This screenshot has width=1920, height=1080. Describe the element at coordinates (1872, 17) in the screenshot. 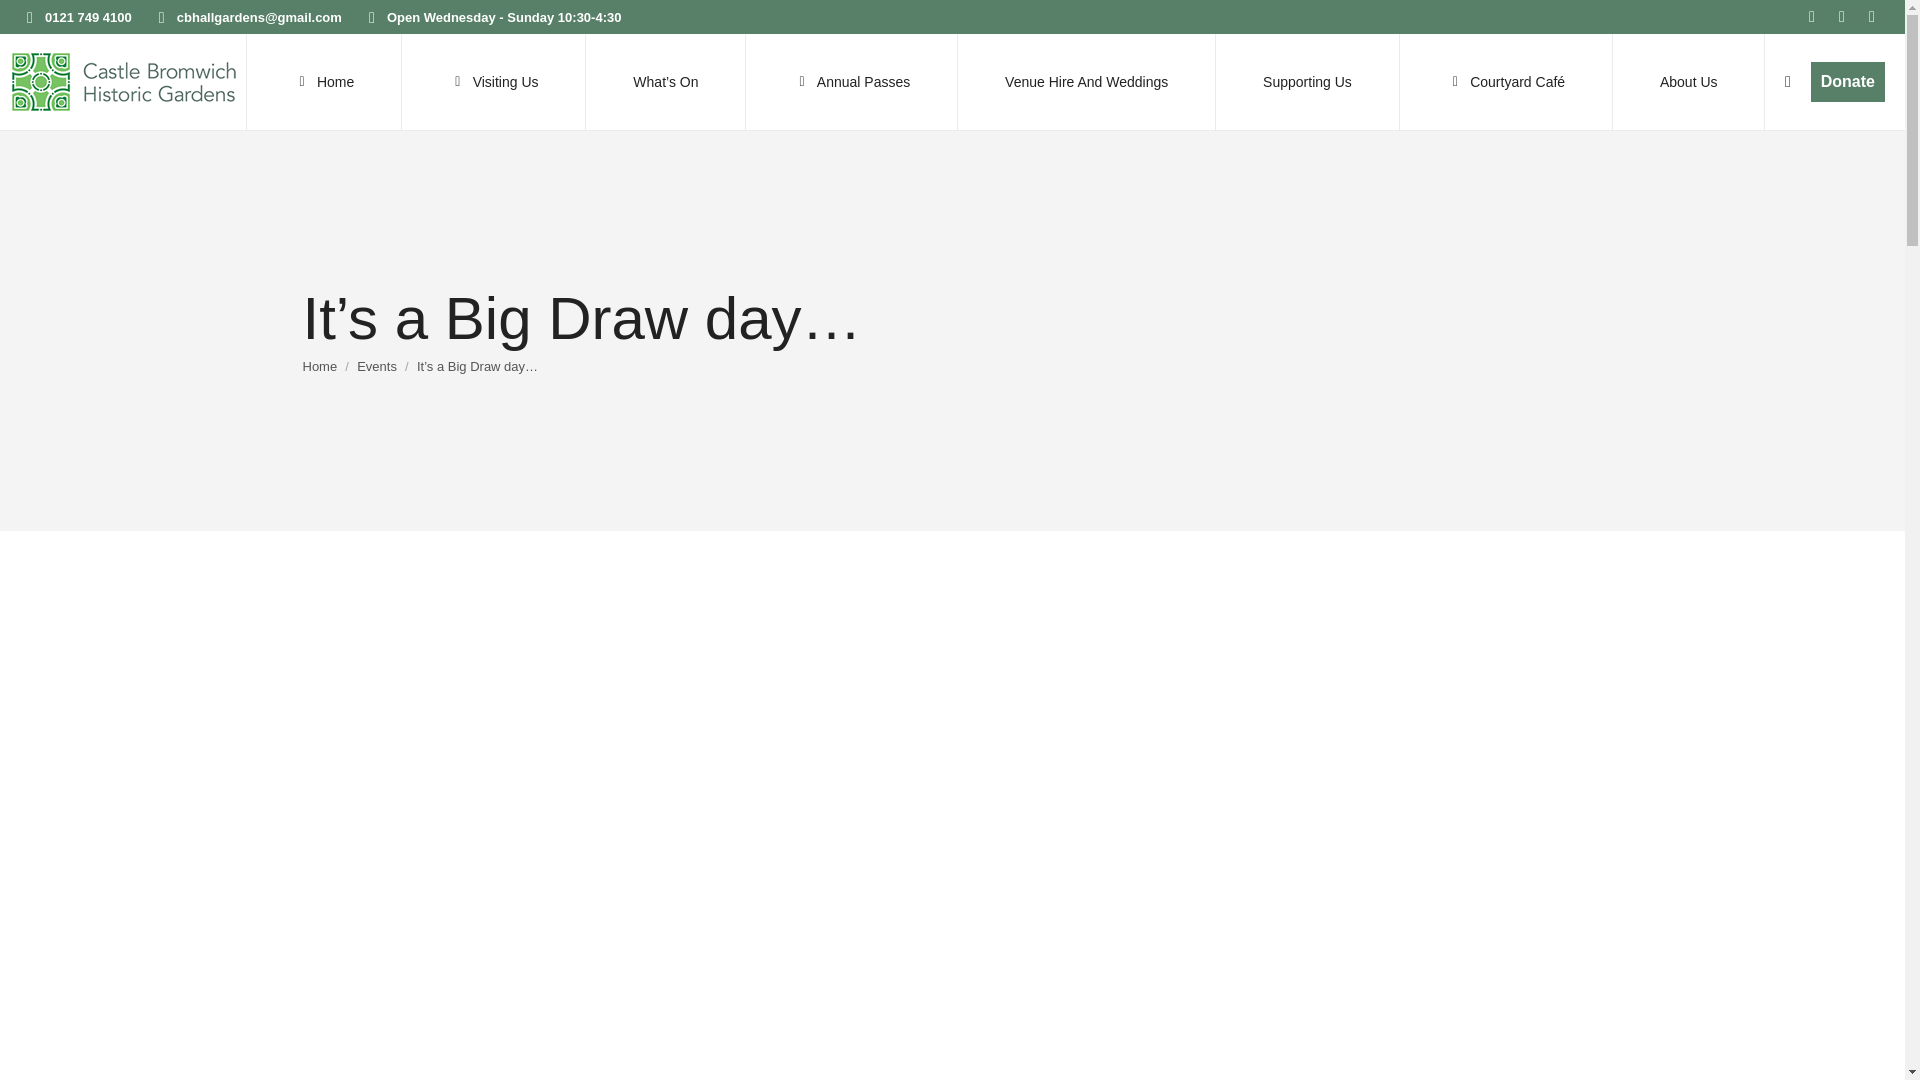

I see `Instagram page opens in new window` at that location.